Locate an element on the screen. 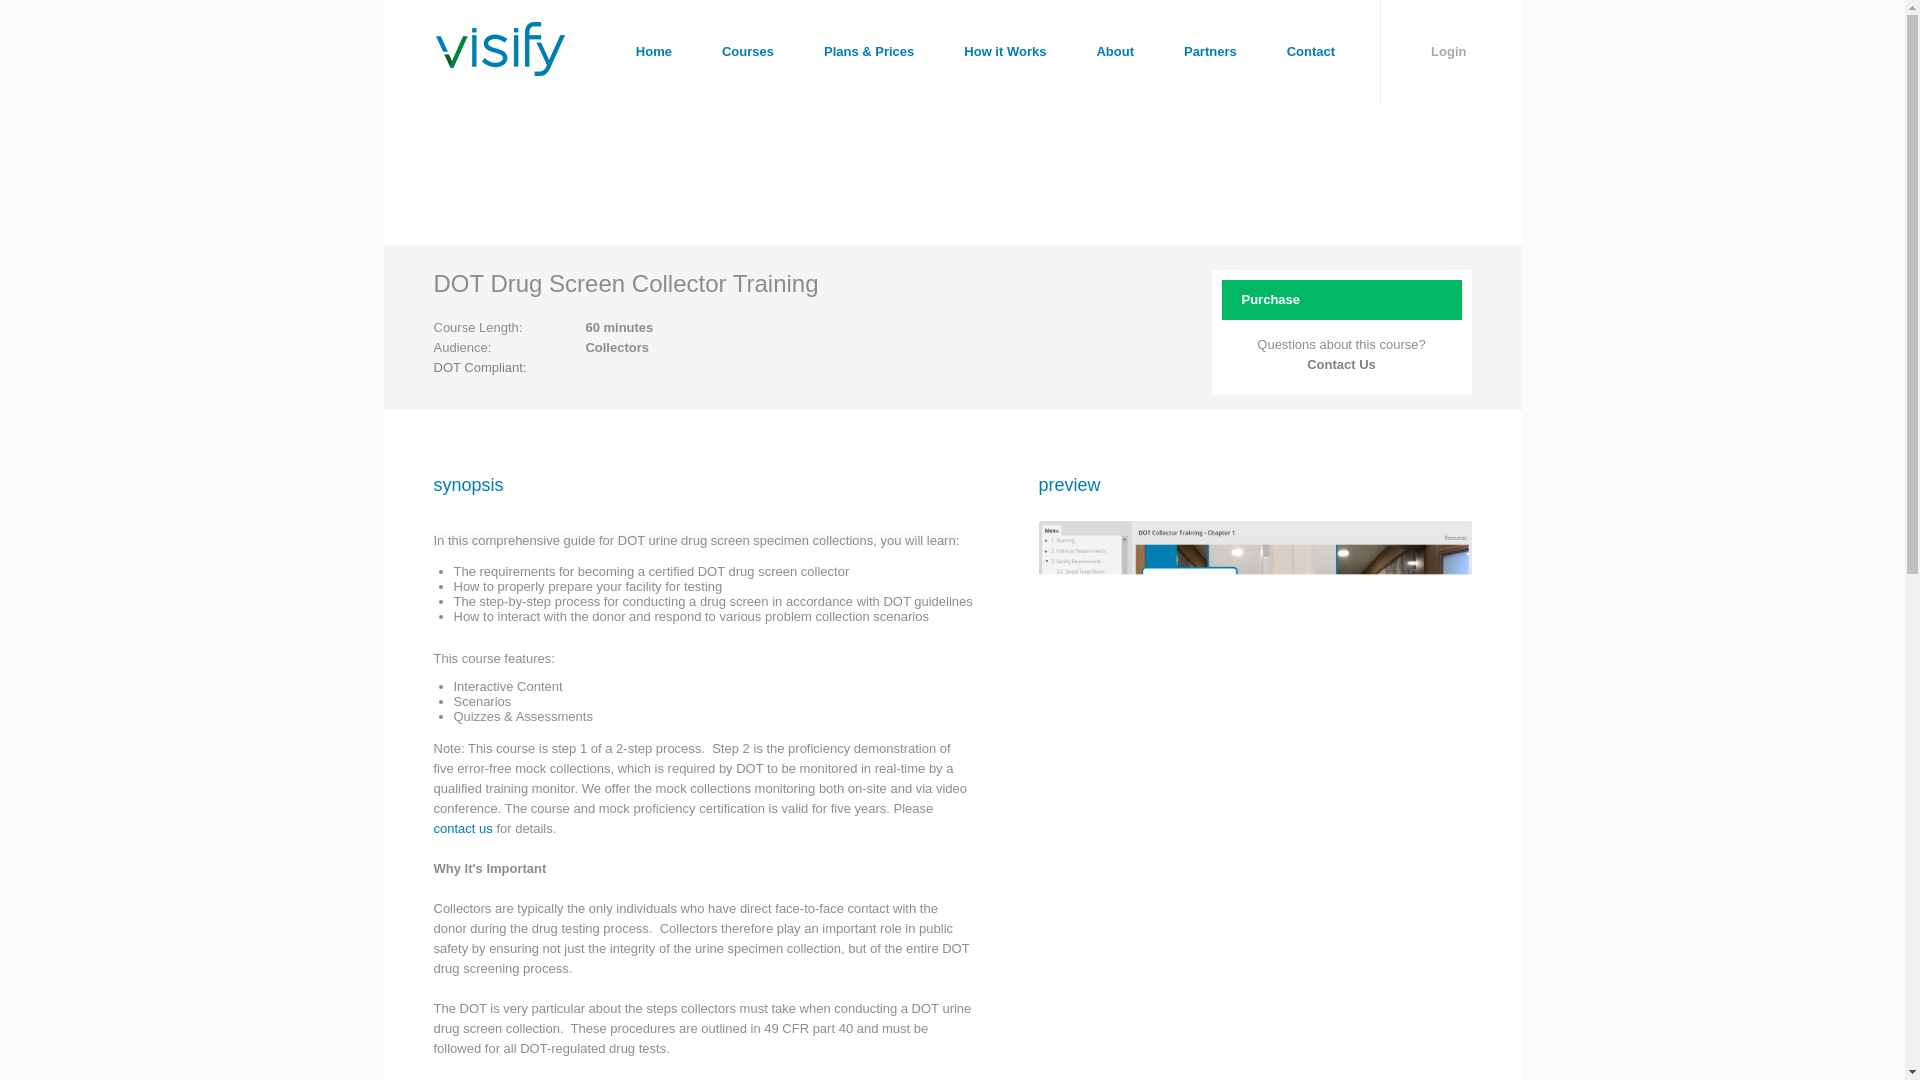 The height and width of the screenshot is (1080, 1920). How it Works is located at coordinates (1004, 52).